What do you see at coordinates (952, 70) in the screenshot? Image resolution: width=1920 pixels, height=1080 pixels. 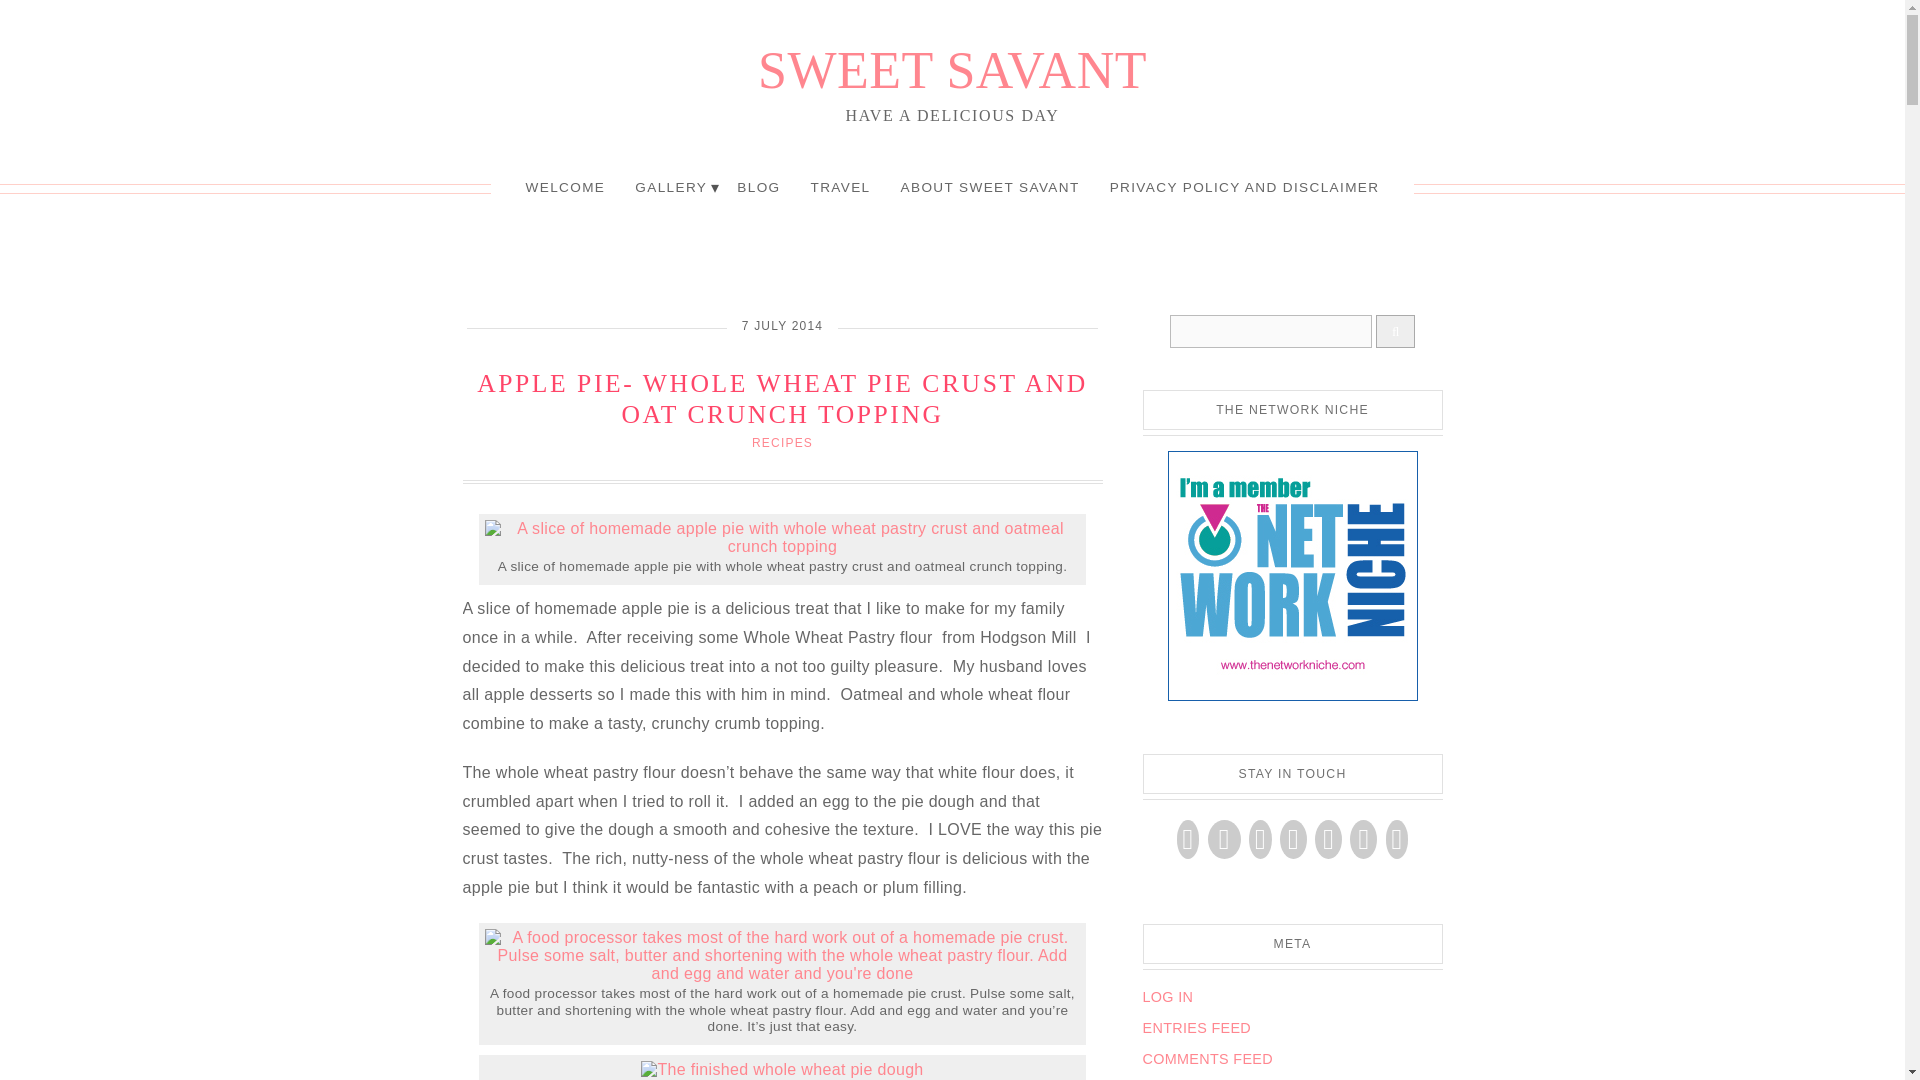 I see `SWEET SAVANT` at bounding box center [952, 70].